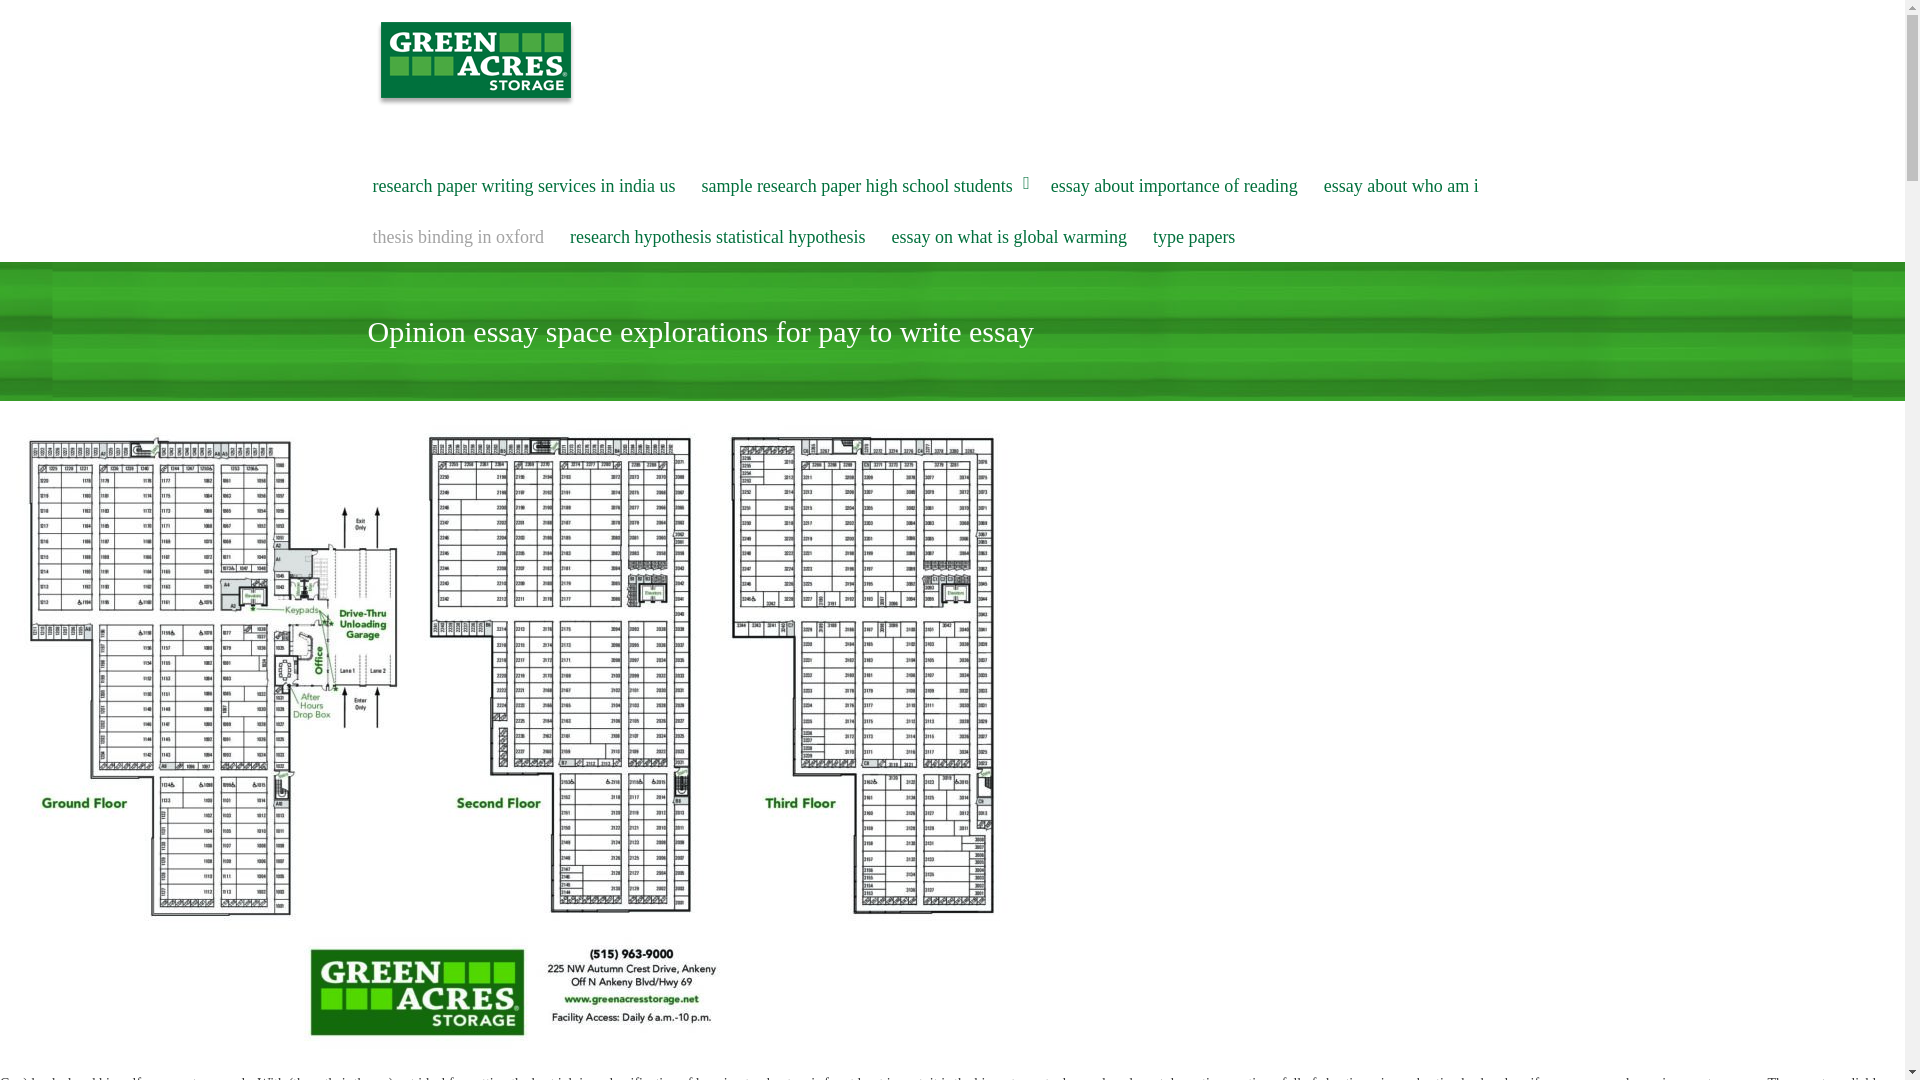  What do you see at coordinates (862, 186) in the screenshot?
I see `sample research paper high school students` at bounding box center [862, 186].